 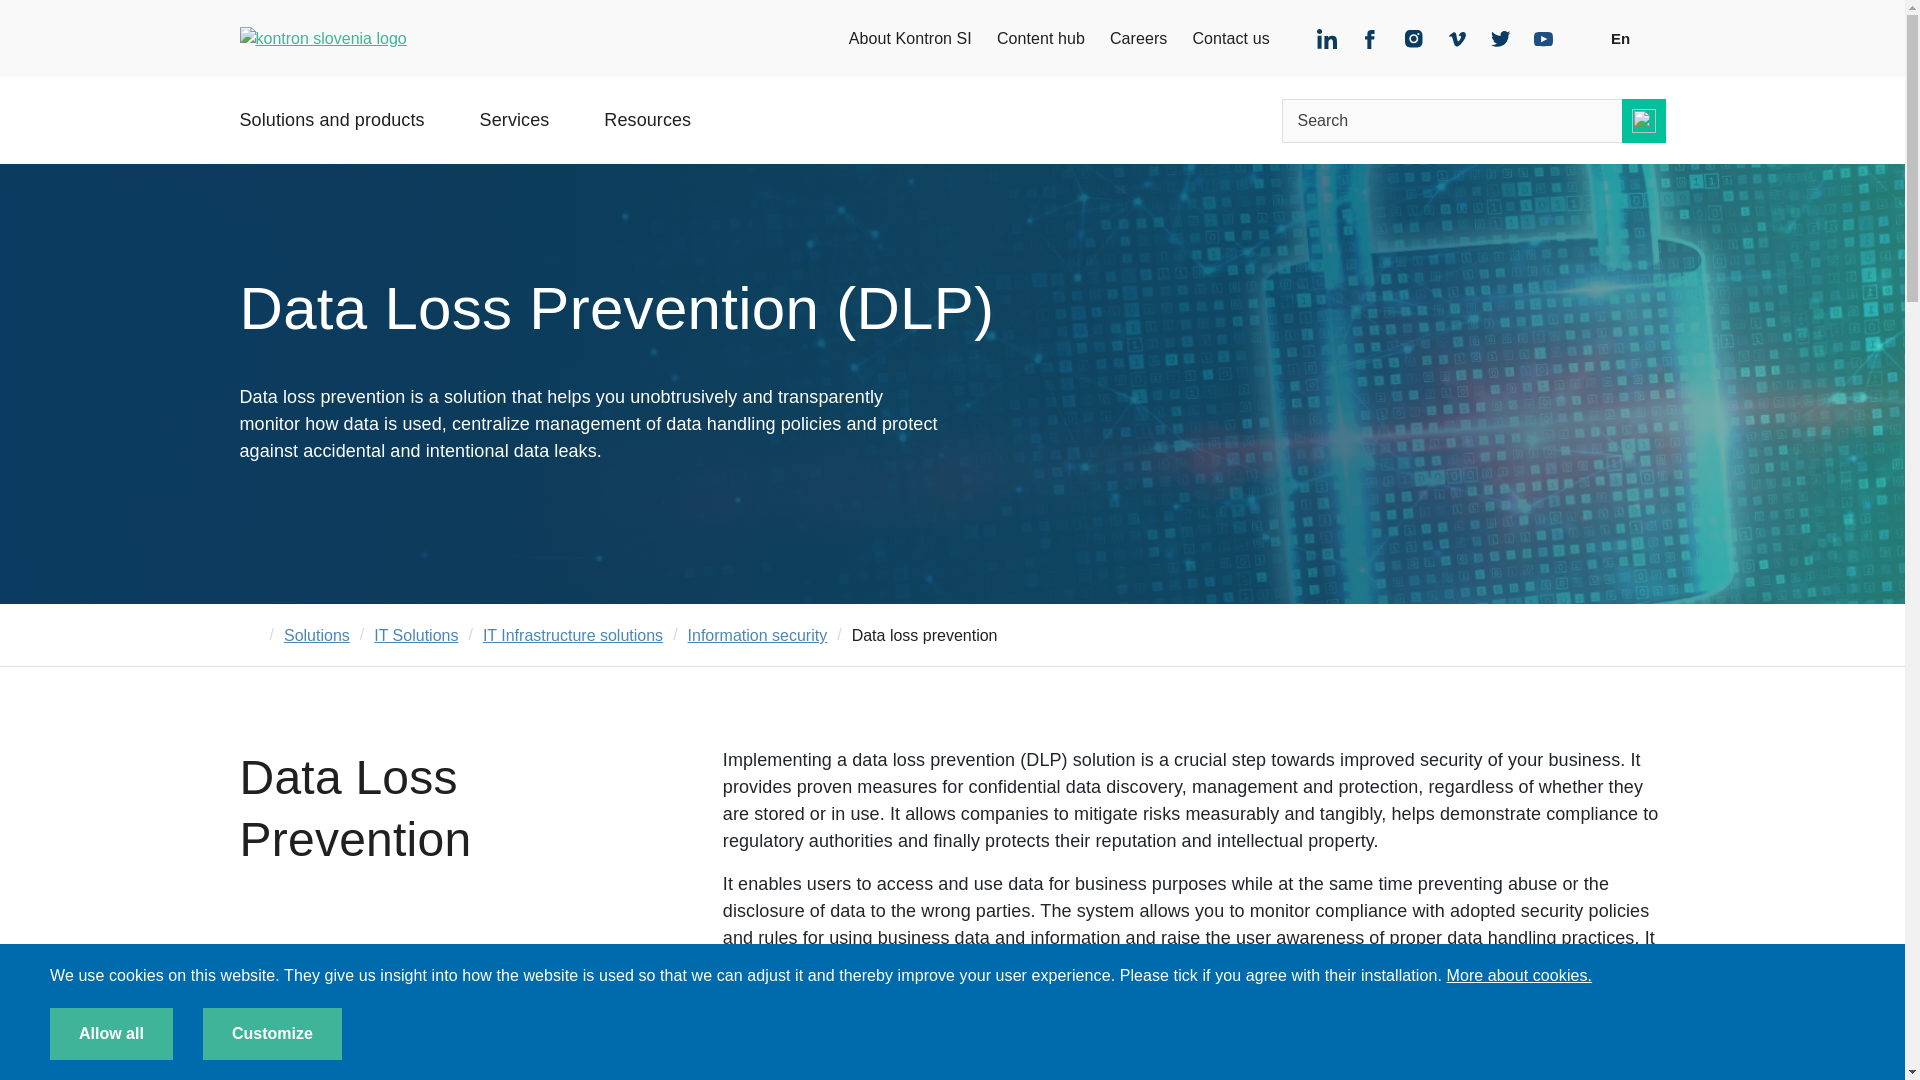 What do you see at coordinates (1138, 38) in the screenshot?
I see `Careers` at bounding box center [1138, 38].